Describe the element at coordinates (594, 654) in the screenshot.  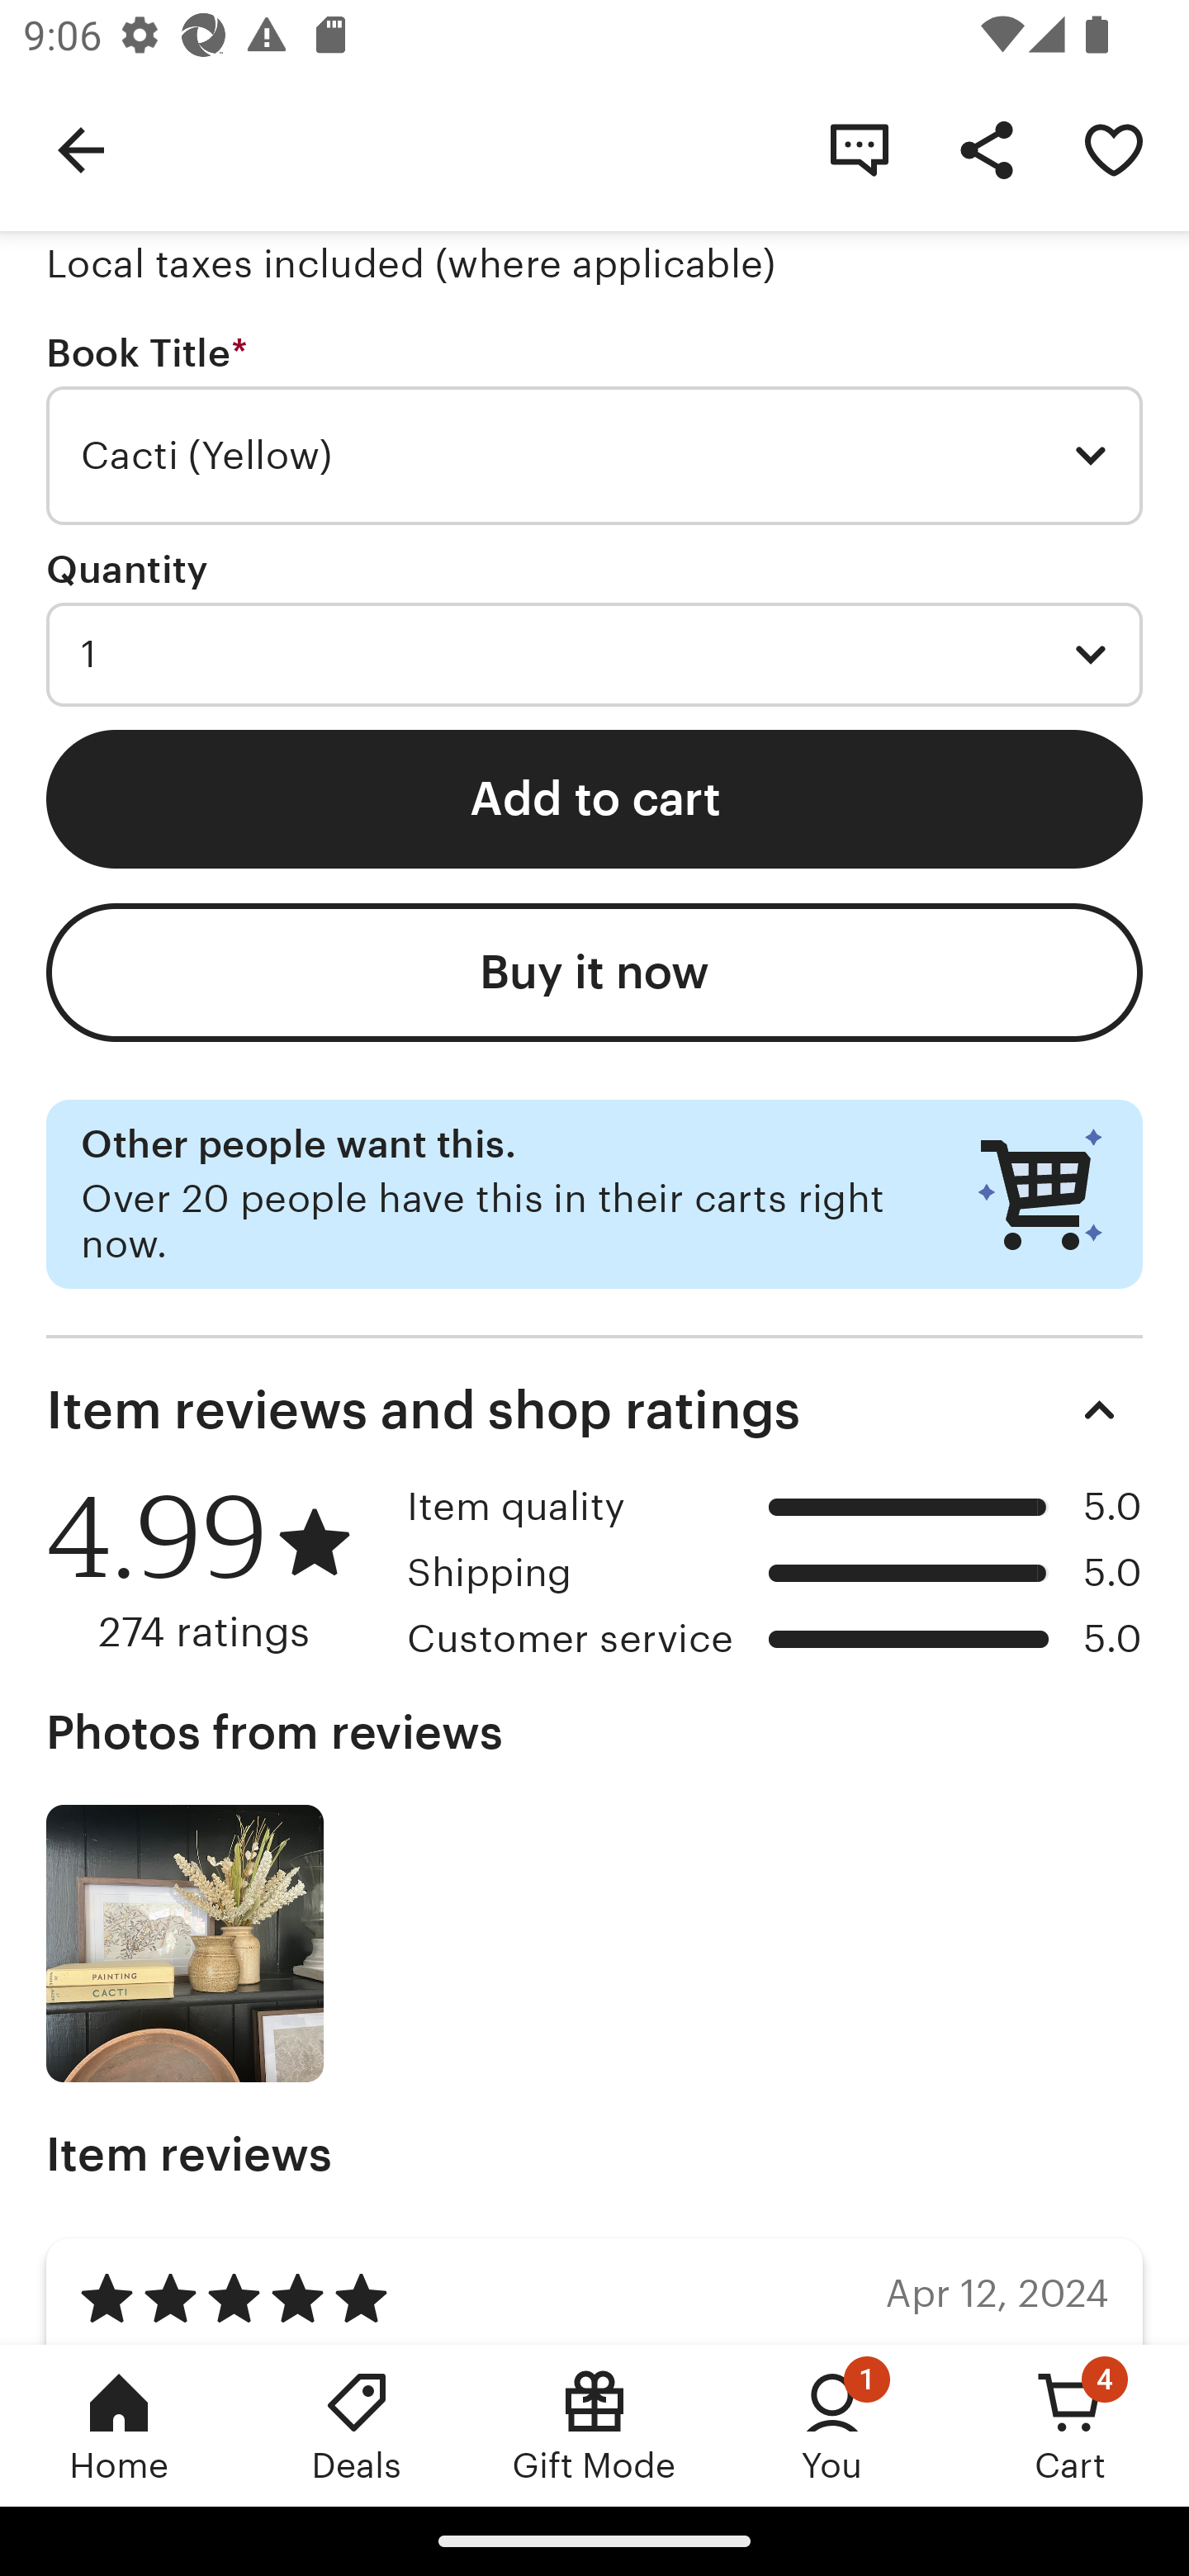
I see `1` at that location.